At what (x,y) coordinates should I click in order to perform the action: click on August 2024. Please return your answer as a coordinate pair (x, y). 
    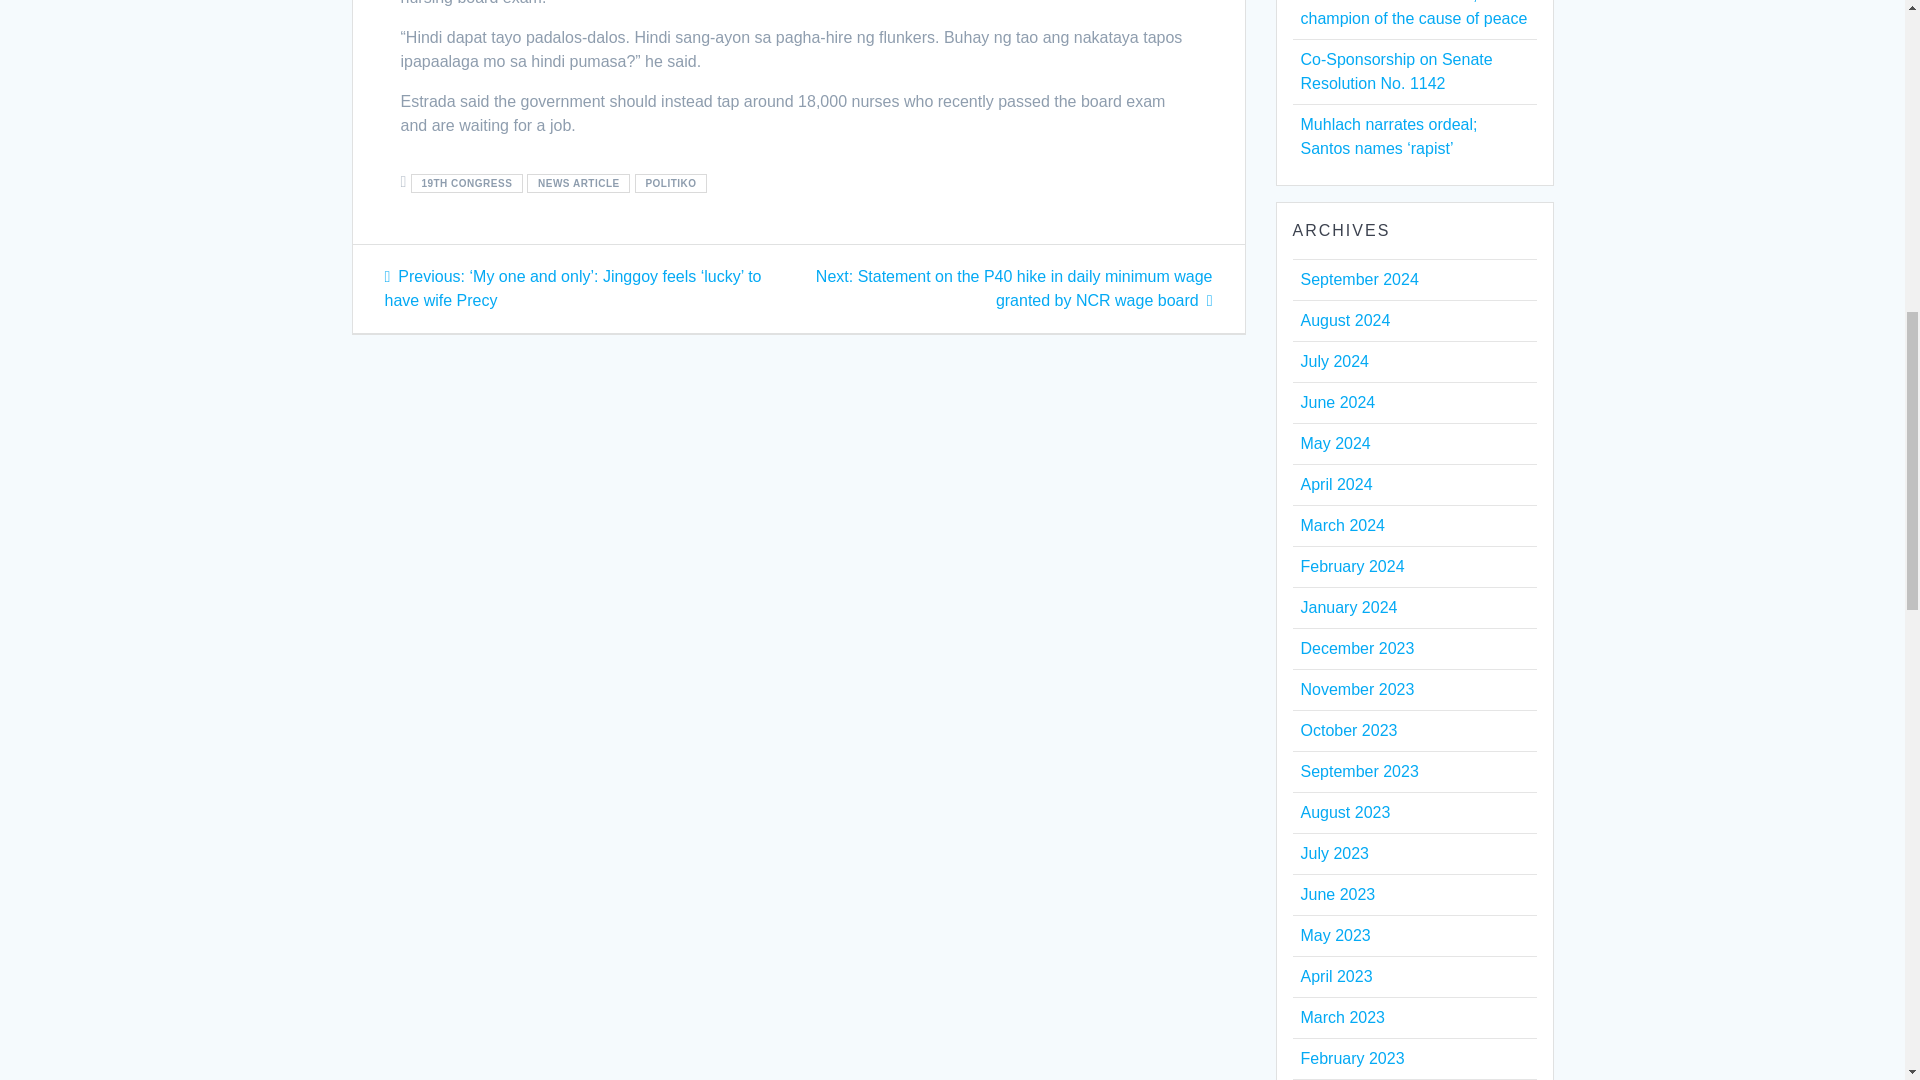
    Looking at the image, I should click on (1344, 320).